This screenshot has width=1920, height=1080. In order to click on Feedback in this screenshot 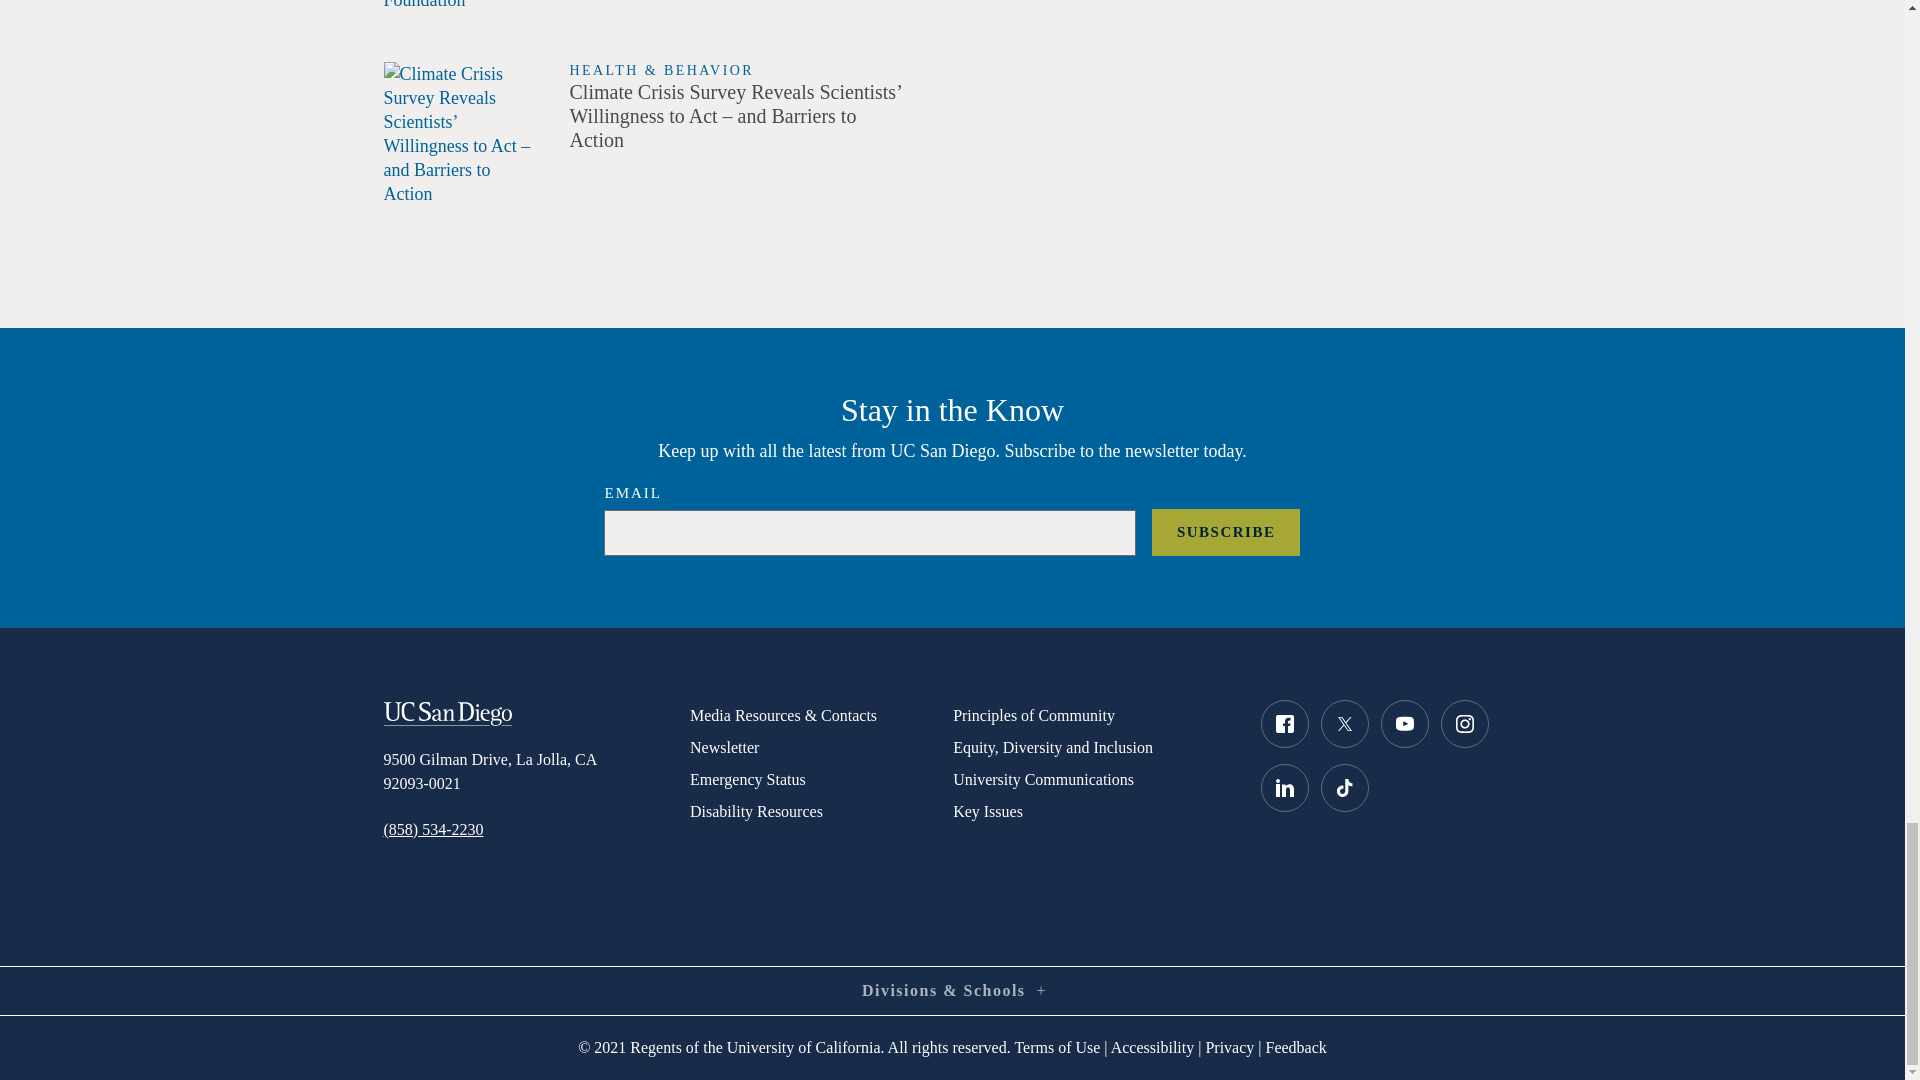, I will do `click(1296, 1047)`.